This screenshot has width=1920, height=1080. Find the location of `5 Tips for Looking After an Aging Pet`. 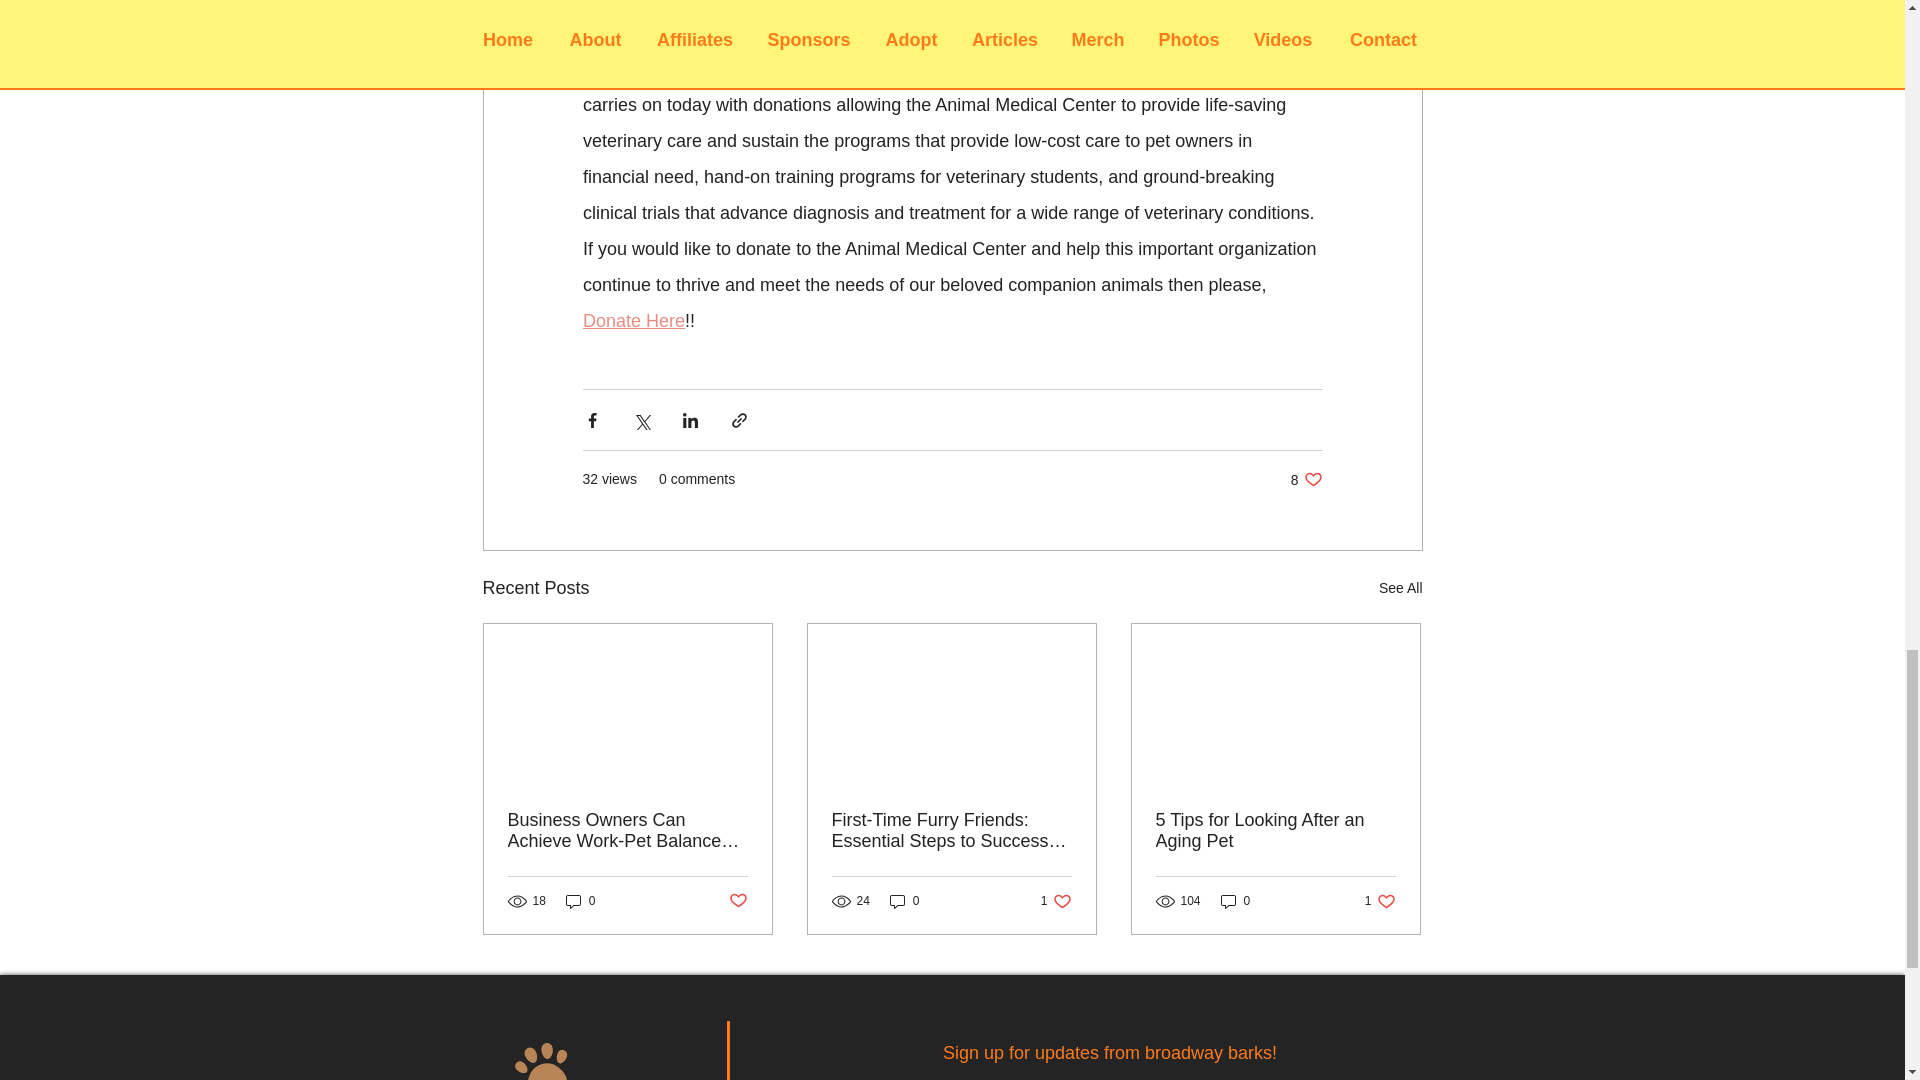

5 Tips for Looking After an Aging Pet is located at coordinates (1275, 831).